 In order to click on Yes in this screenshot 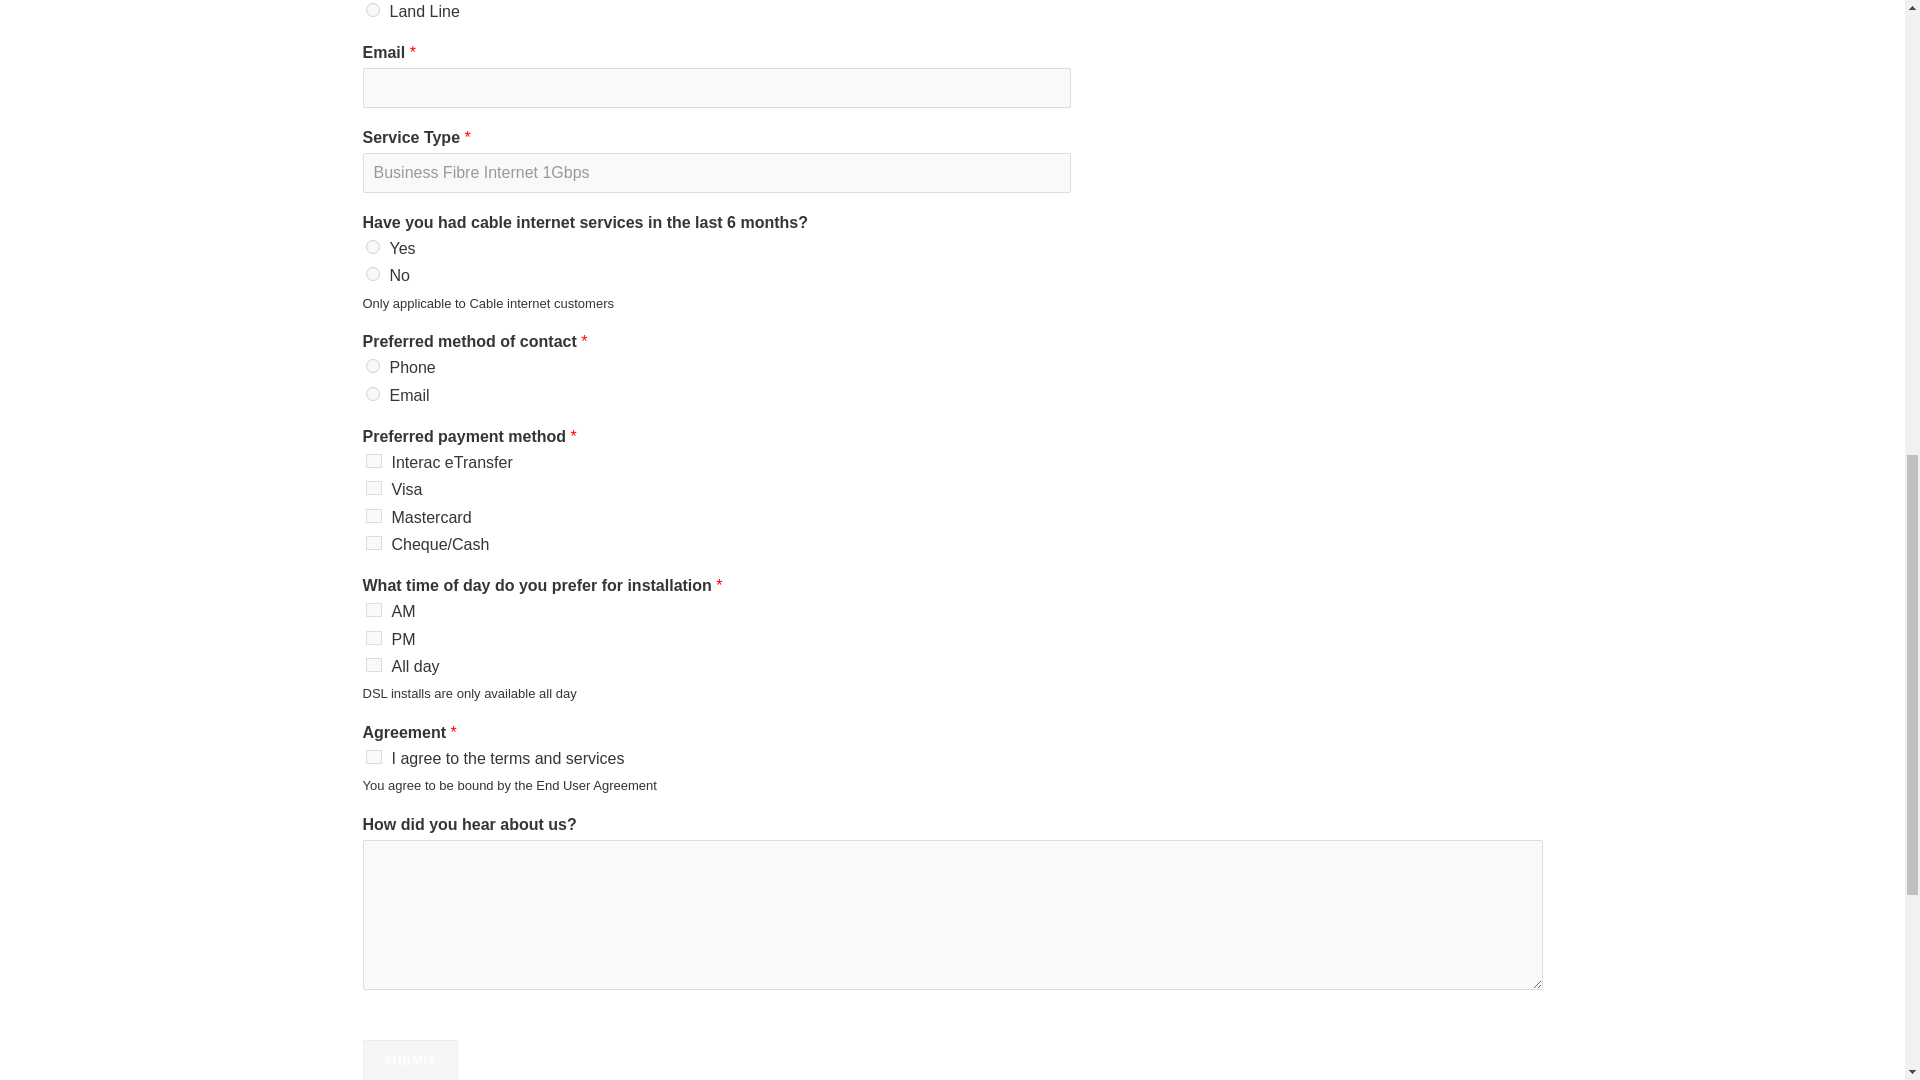, I will do `click(373, 246)`.